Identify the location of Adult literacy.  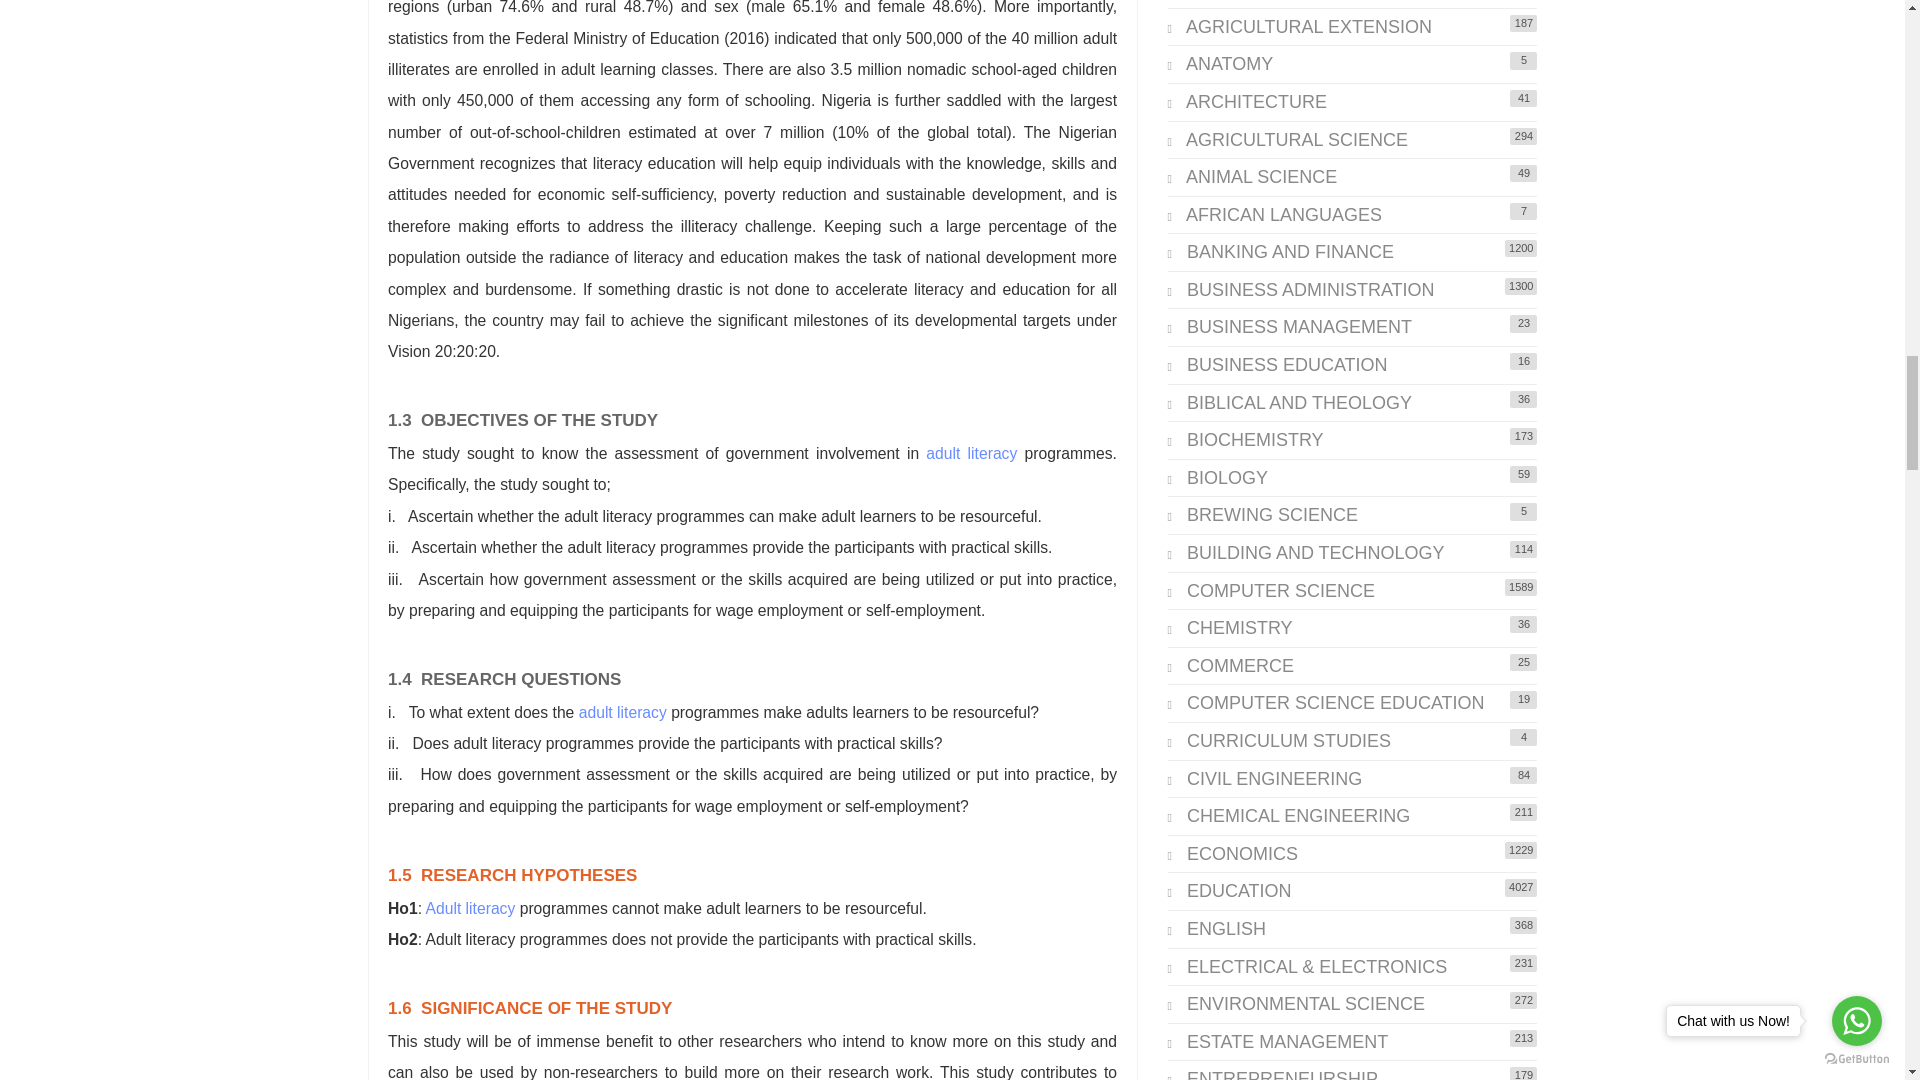
(471, 908).